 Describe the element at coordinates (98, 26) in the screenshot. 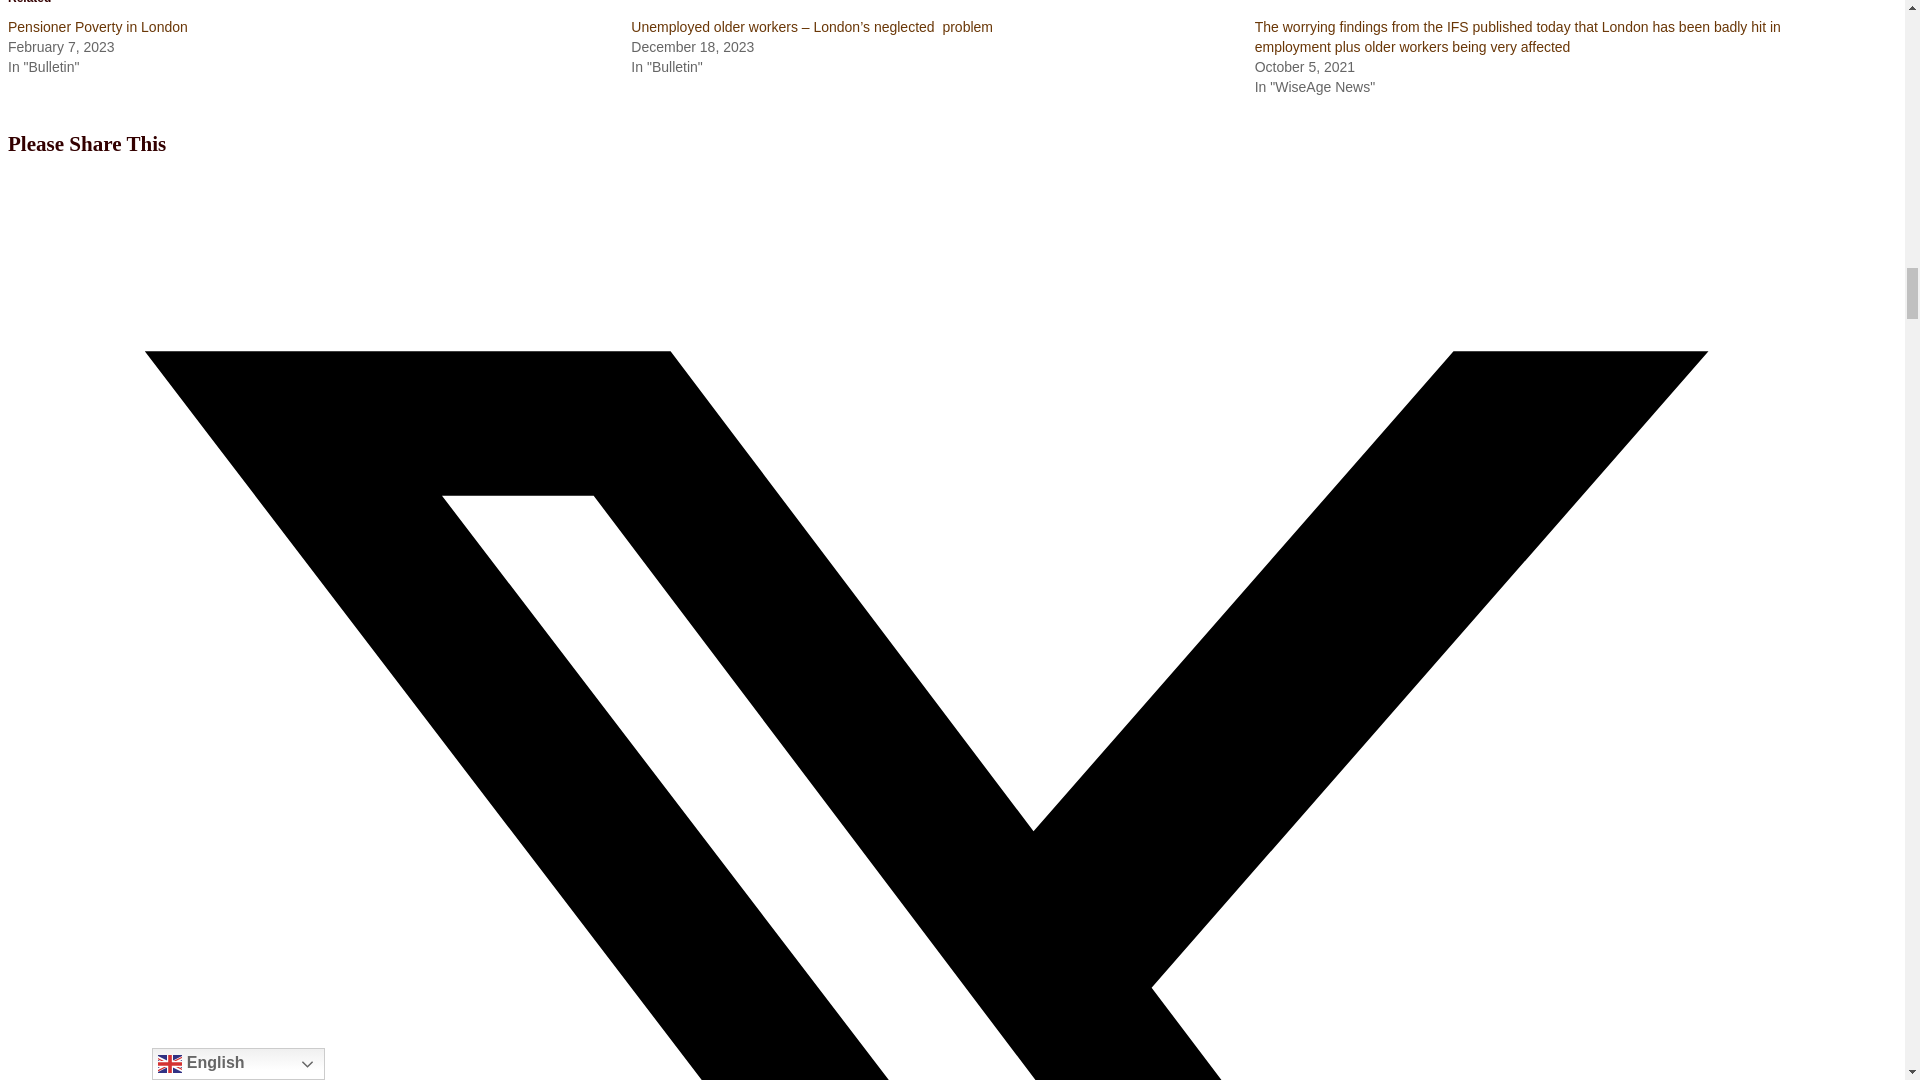

I see `Pensioner Poverty in London` at that location.